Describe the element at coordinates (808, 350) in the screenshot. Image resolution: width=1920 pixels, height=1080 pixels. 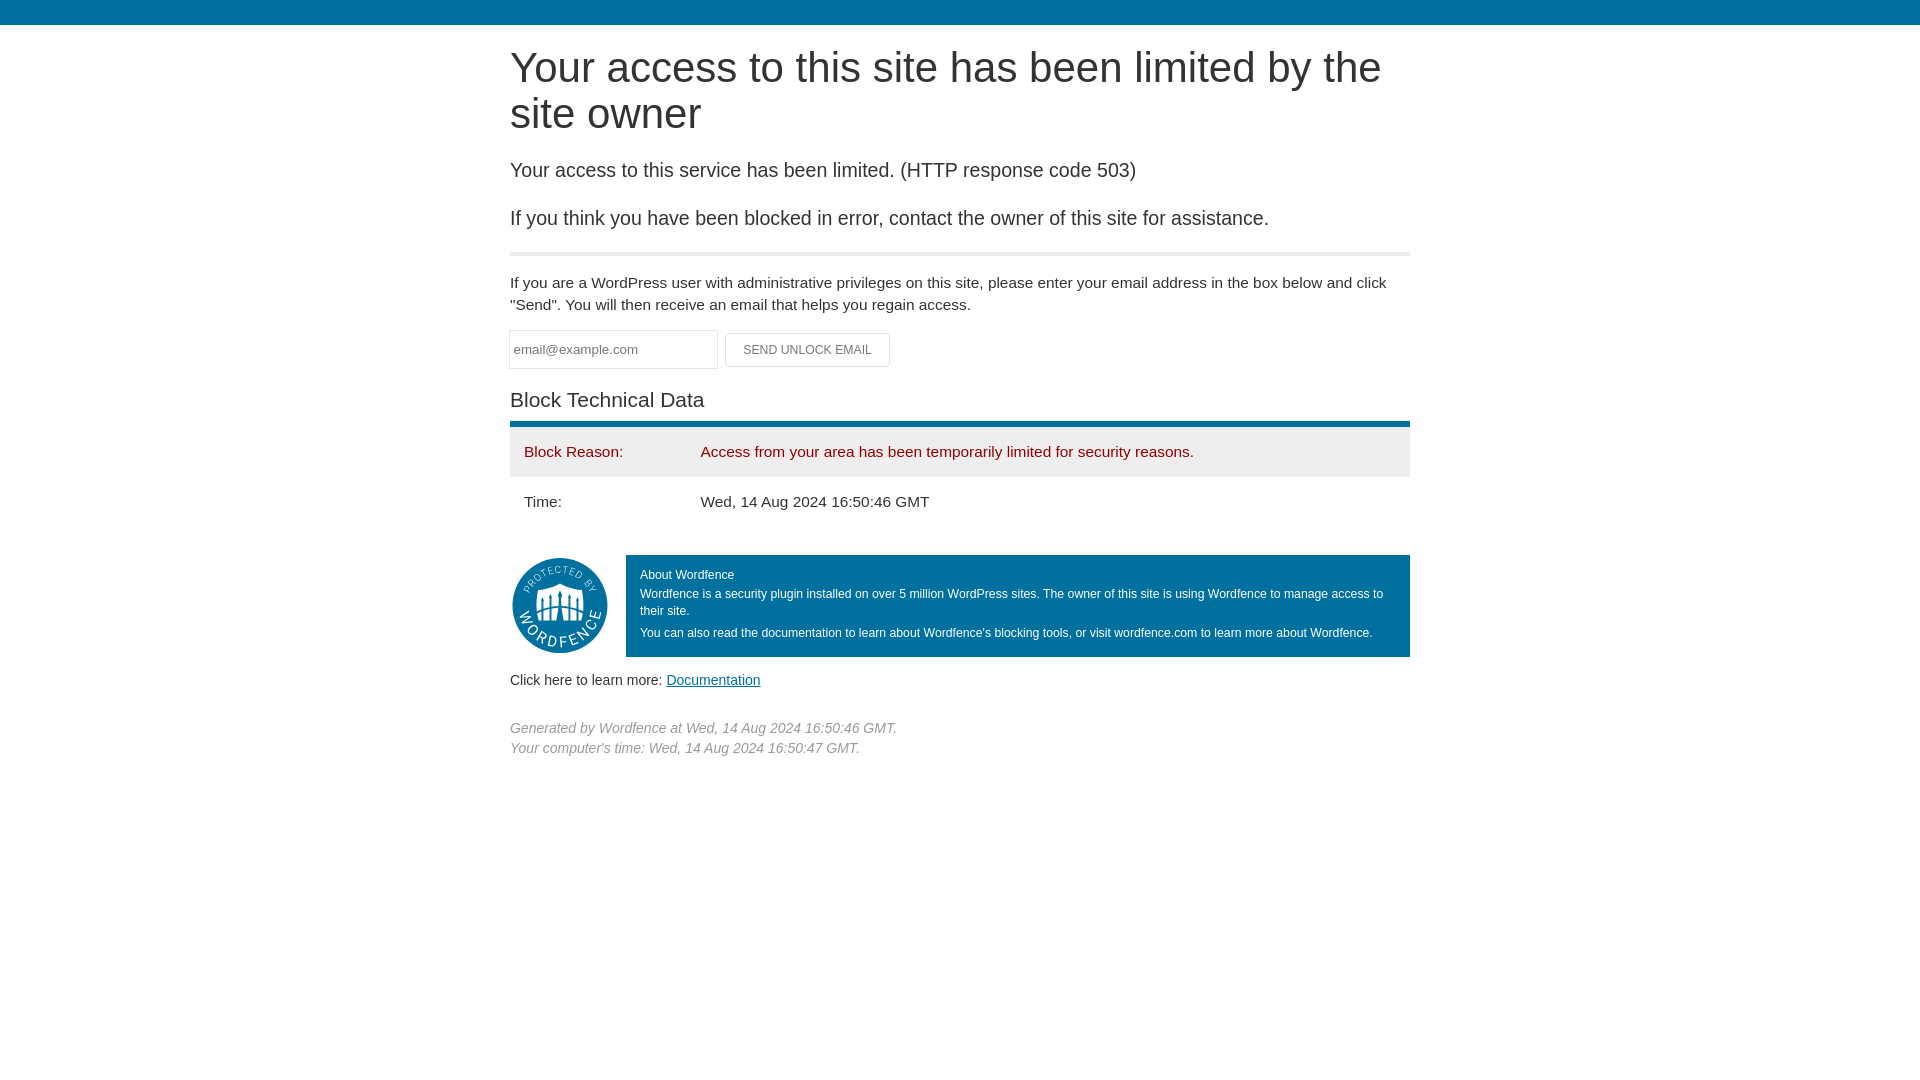
I see `Send Unlock Email` at that location.